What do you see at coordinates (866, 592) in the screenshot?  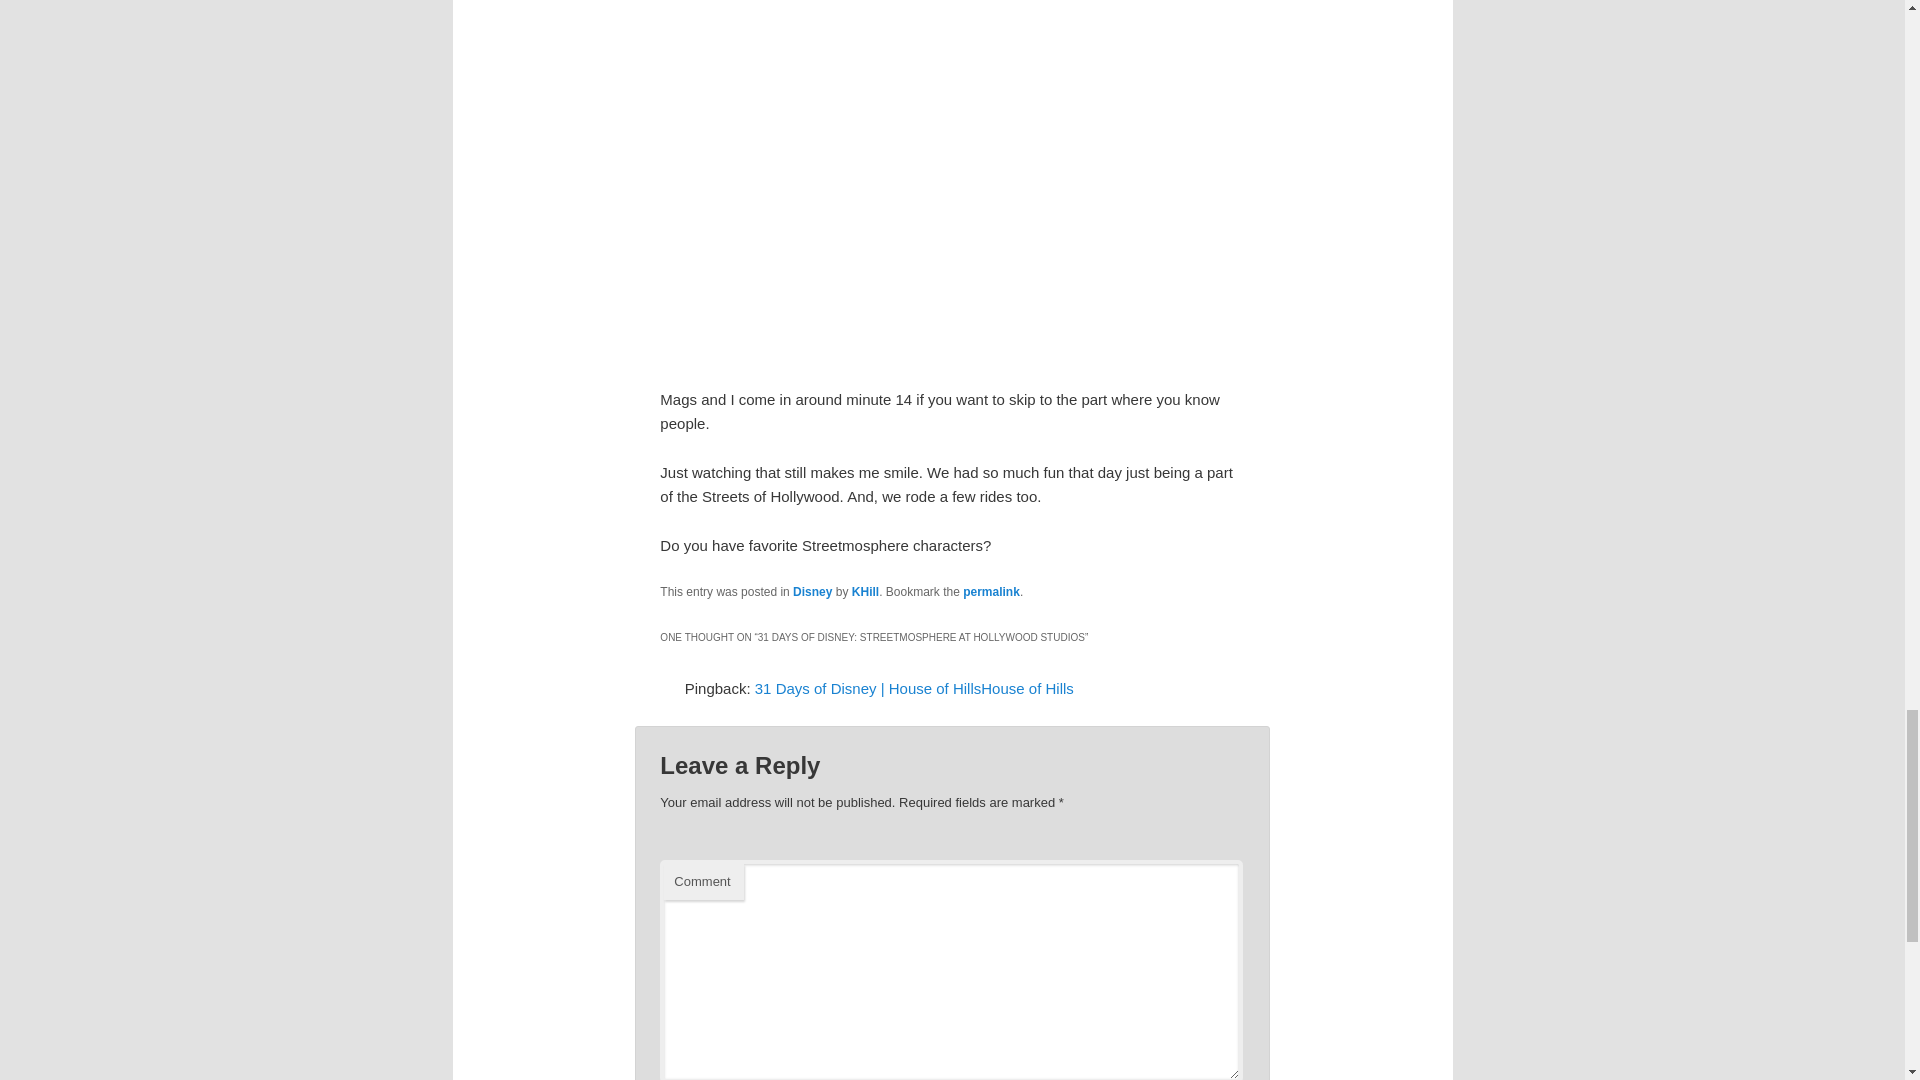 I see `KHill` at bounding box center [866, 592].